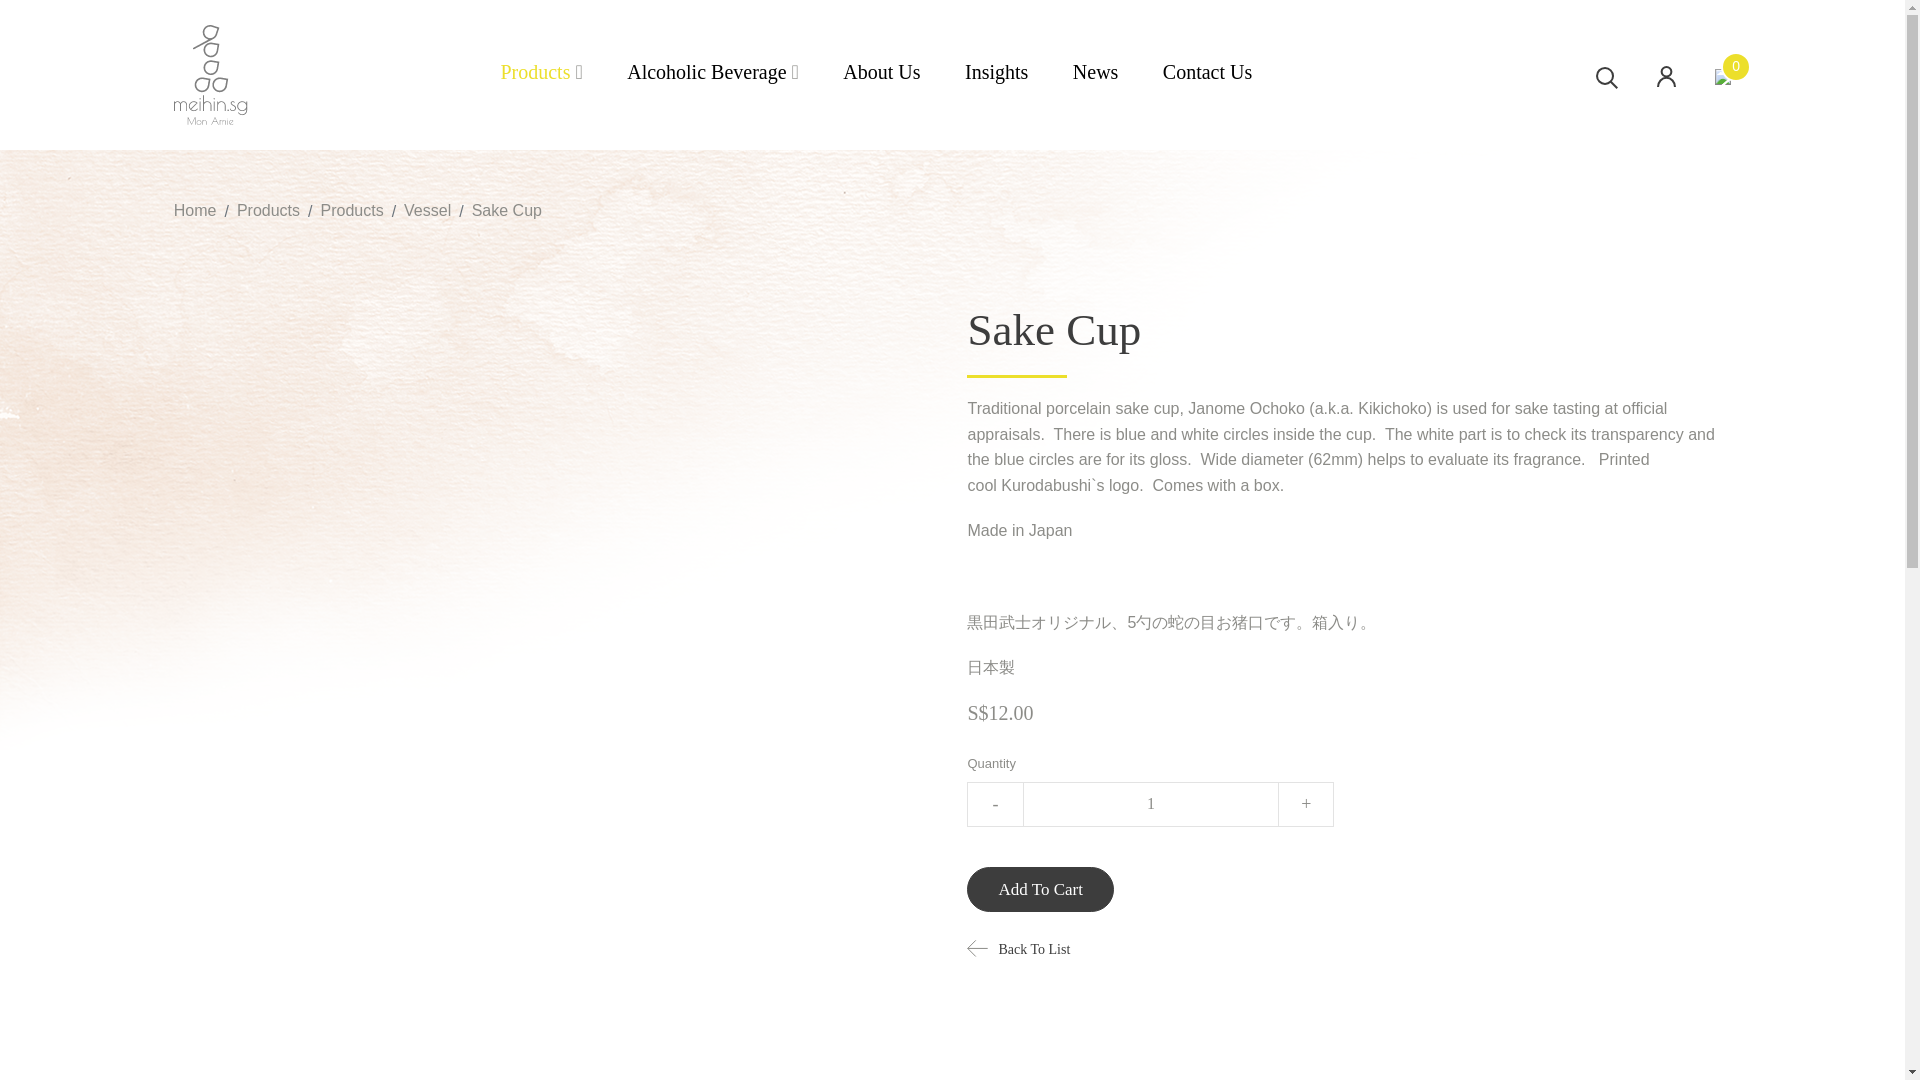  Describe the element at coordinates (1207, 74) in the screenshot. I see `Contact Us` at that location.